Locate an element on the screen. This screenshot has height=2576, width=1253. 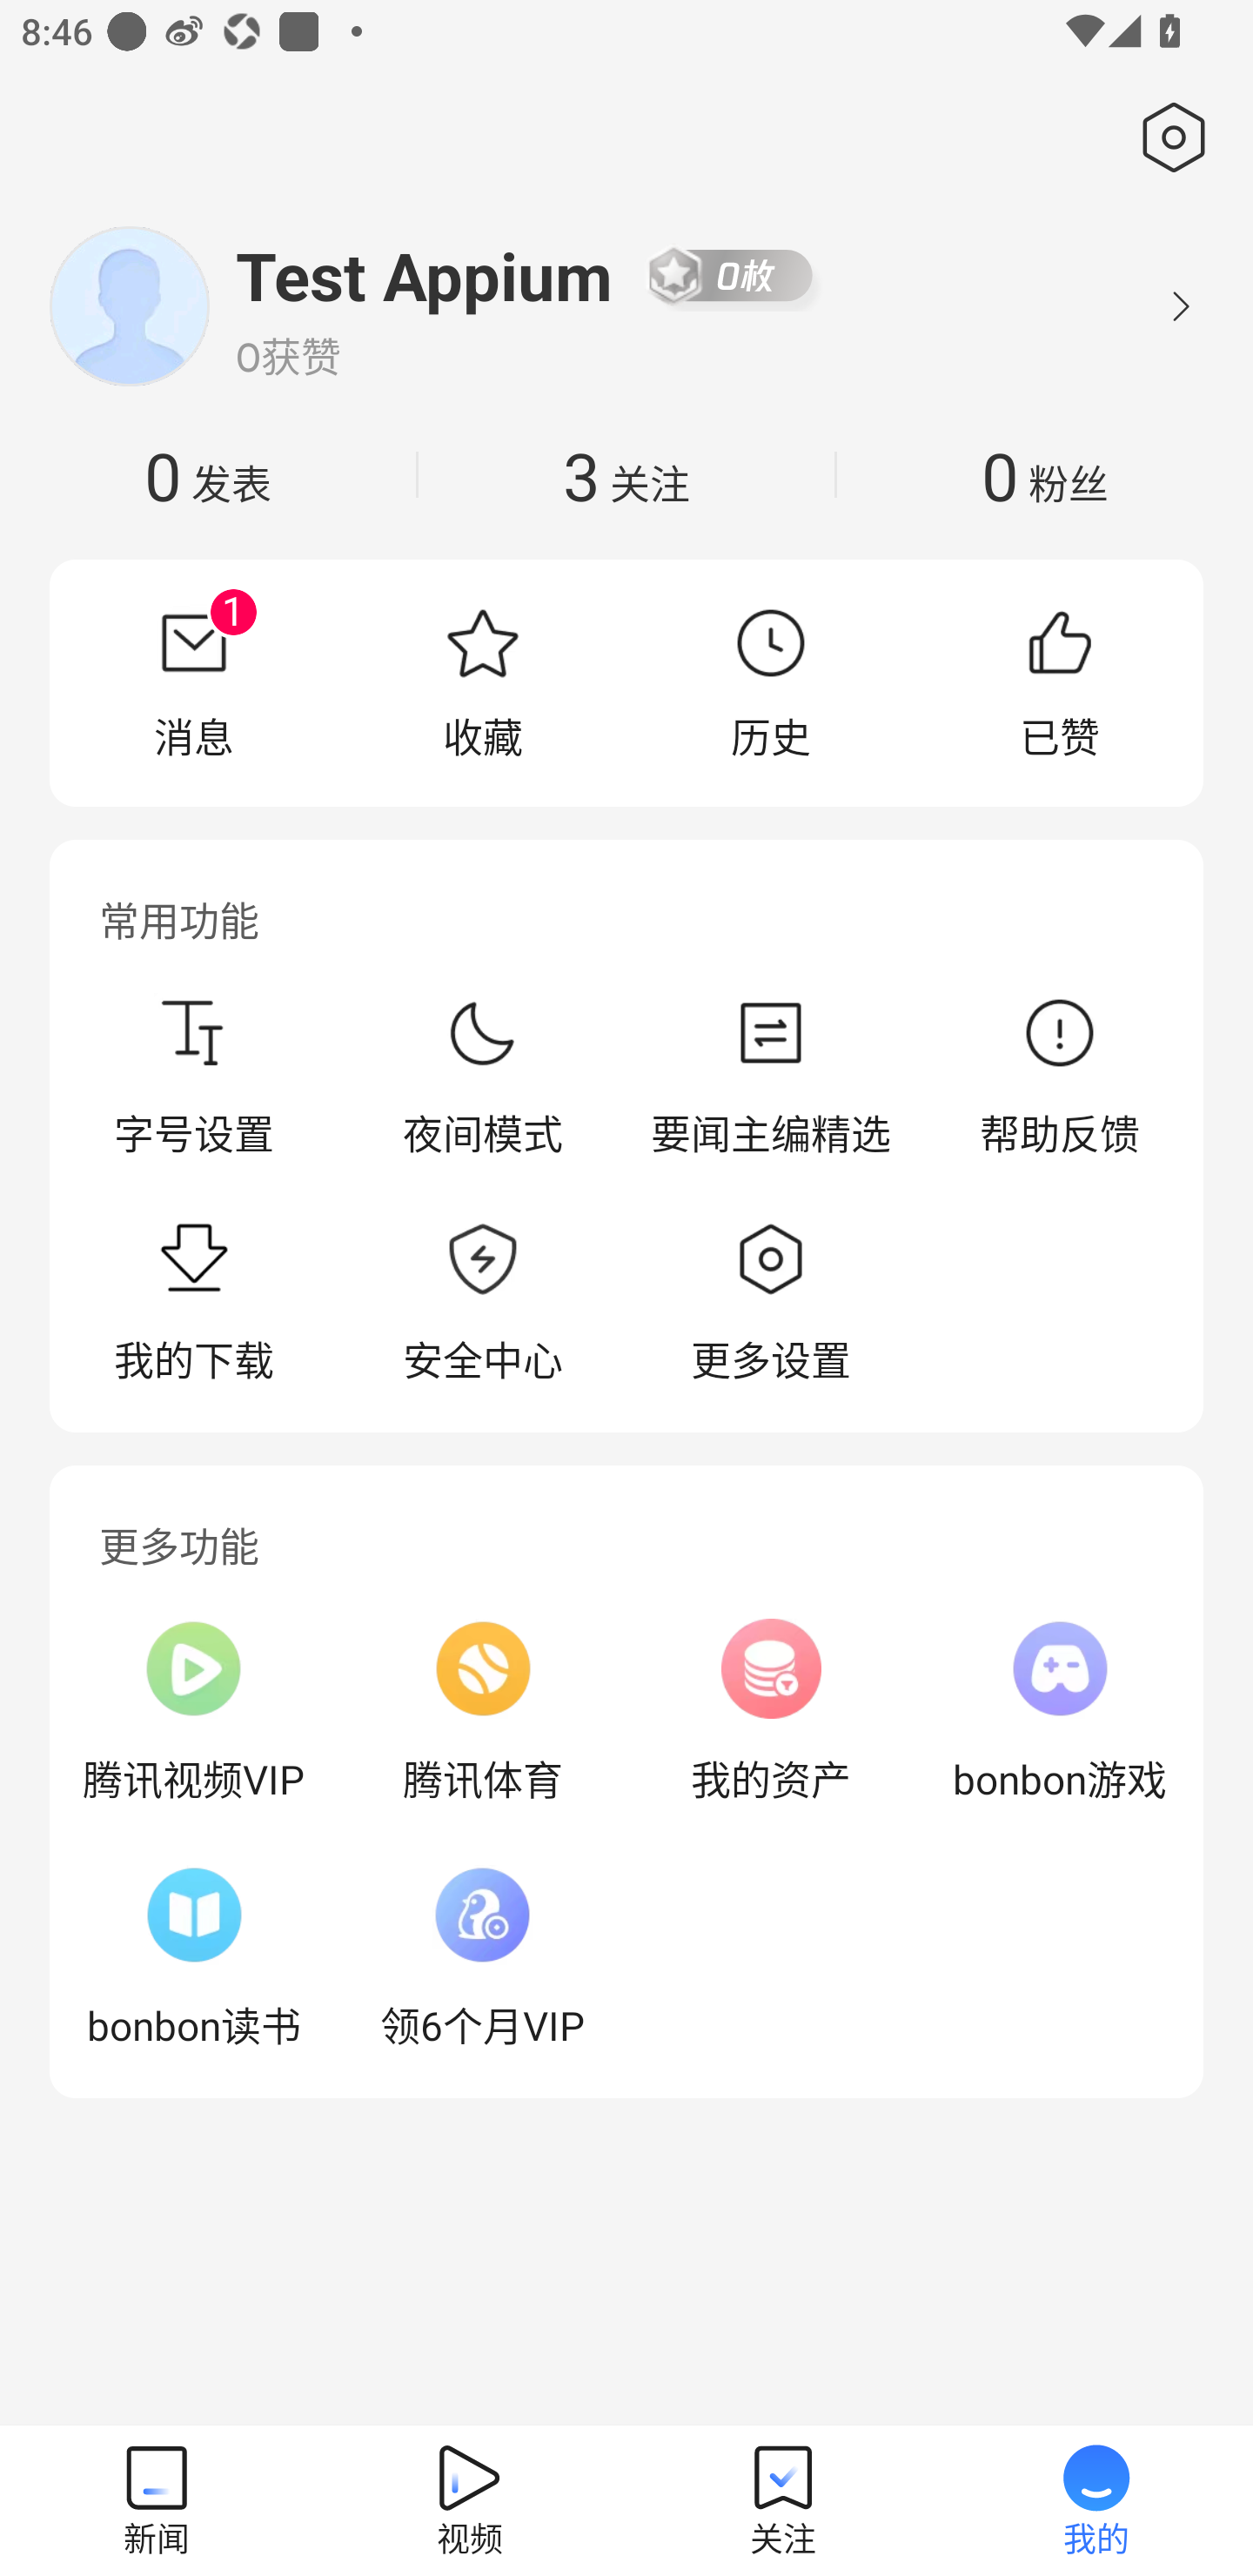
0枚勋章，可点击 is located at coordinates (730, 275).